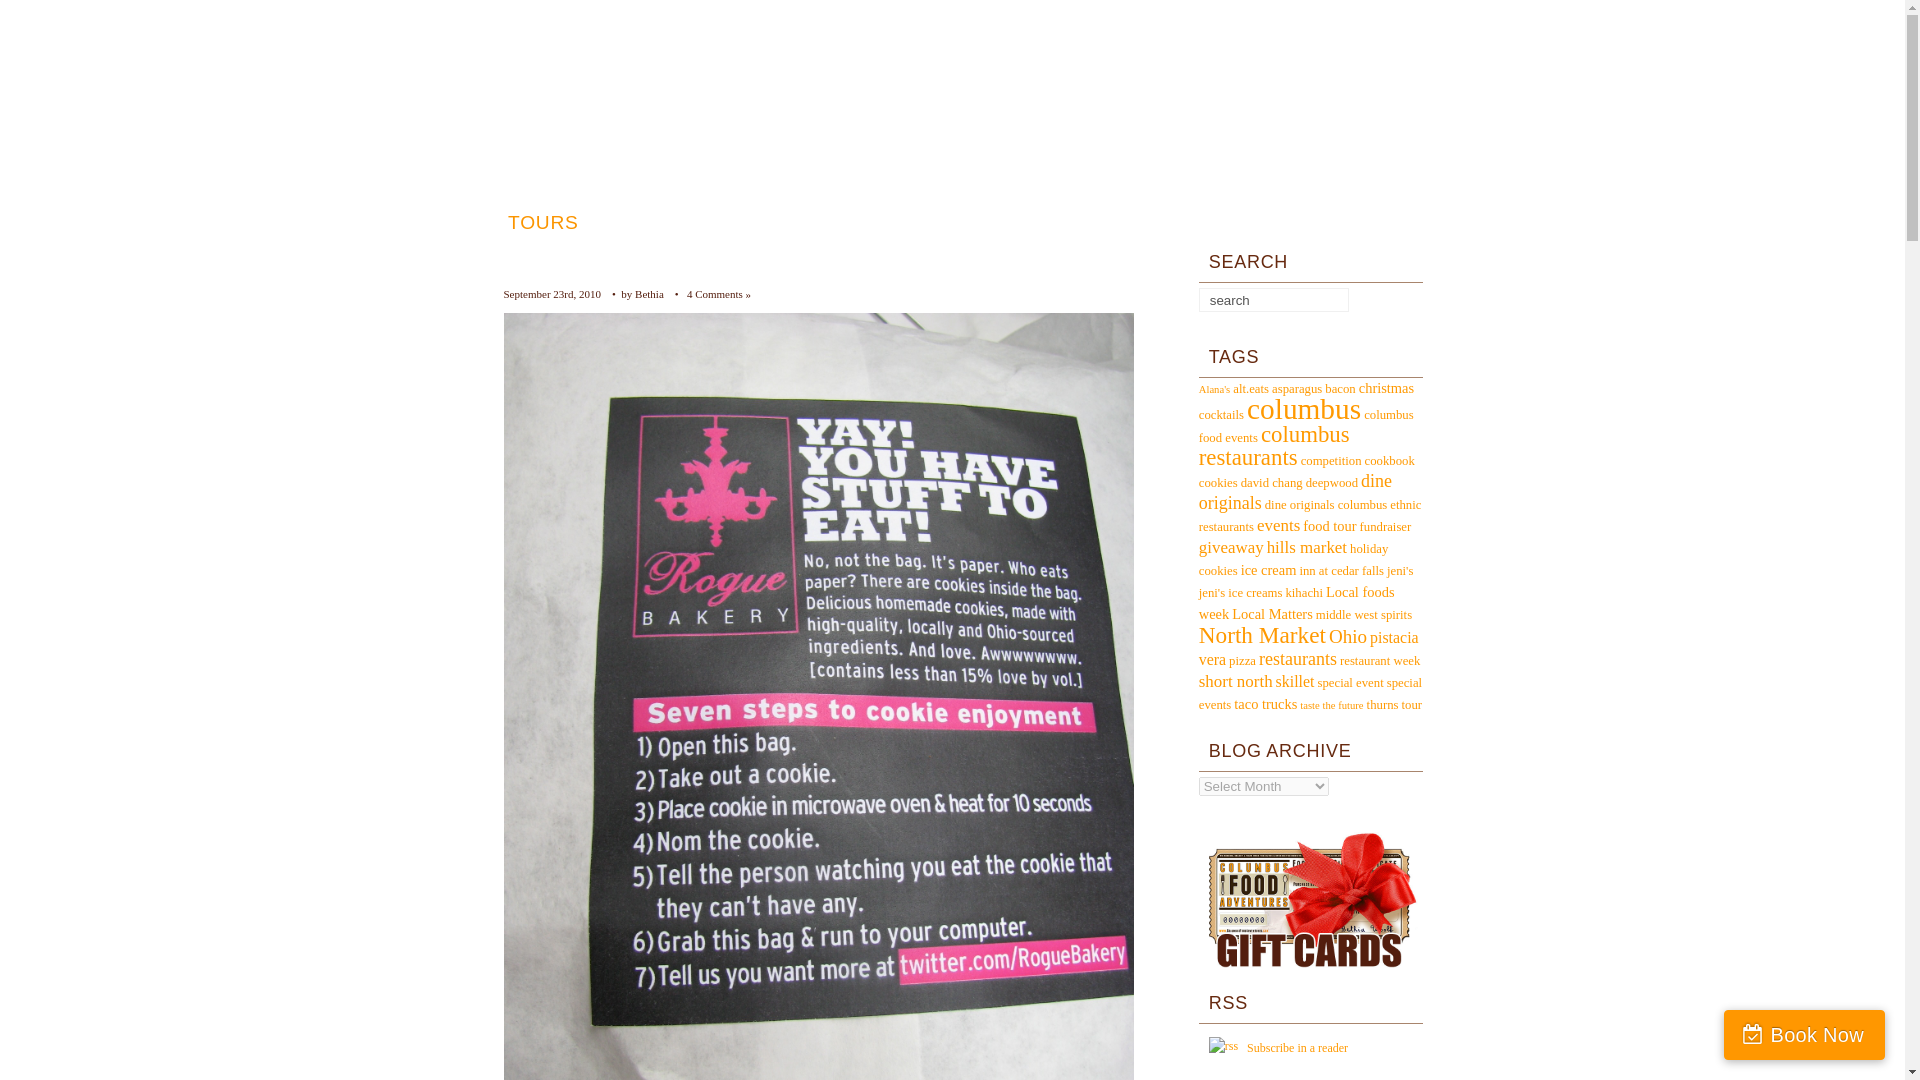  Describe the element at coordinates (572, 254) in the screenshot. I see `Permanent Link to Rogue Bakery` at that location.